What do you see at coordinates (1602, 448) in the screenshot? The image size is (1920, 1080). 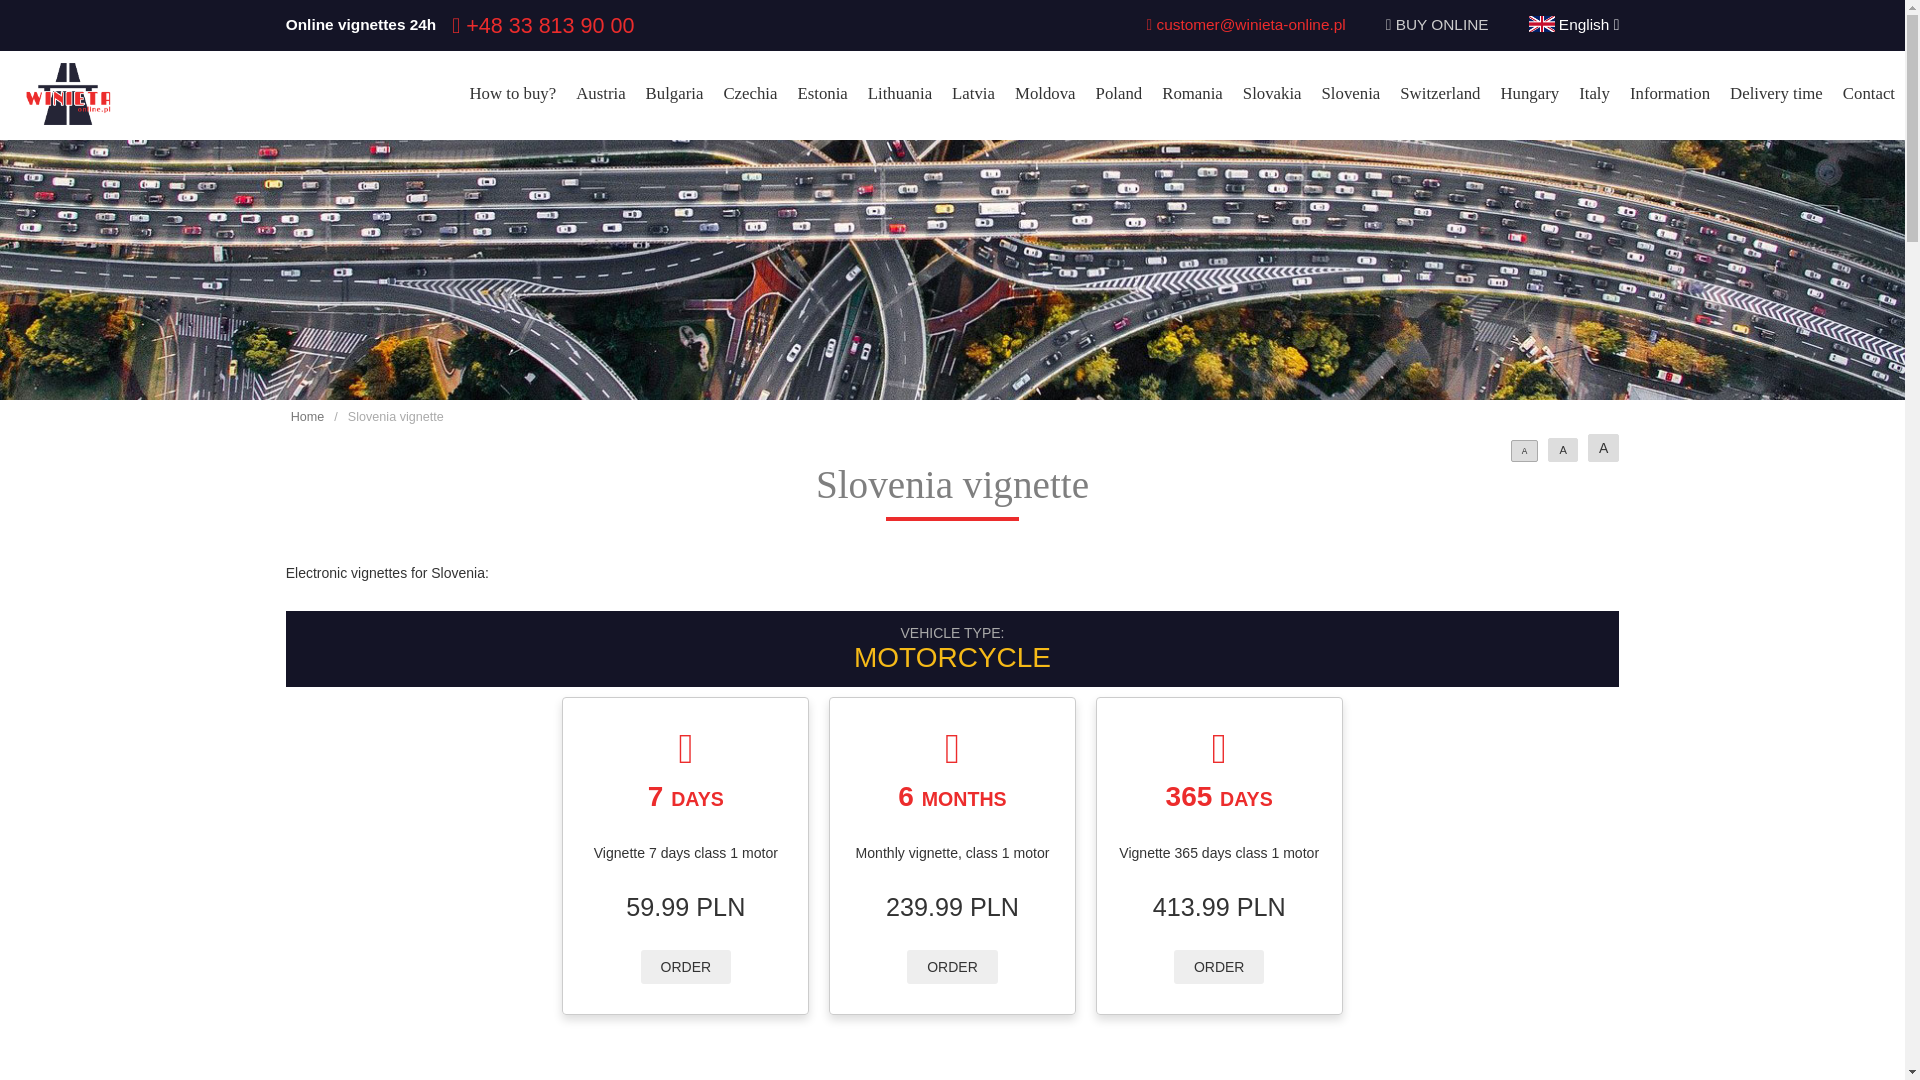 I see `A` at bounding box center [1602, 448].